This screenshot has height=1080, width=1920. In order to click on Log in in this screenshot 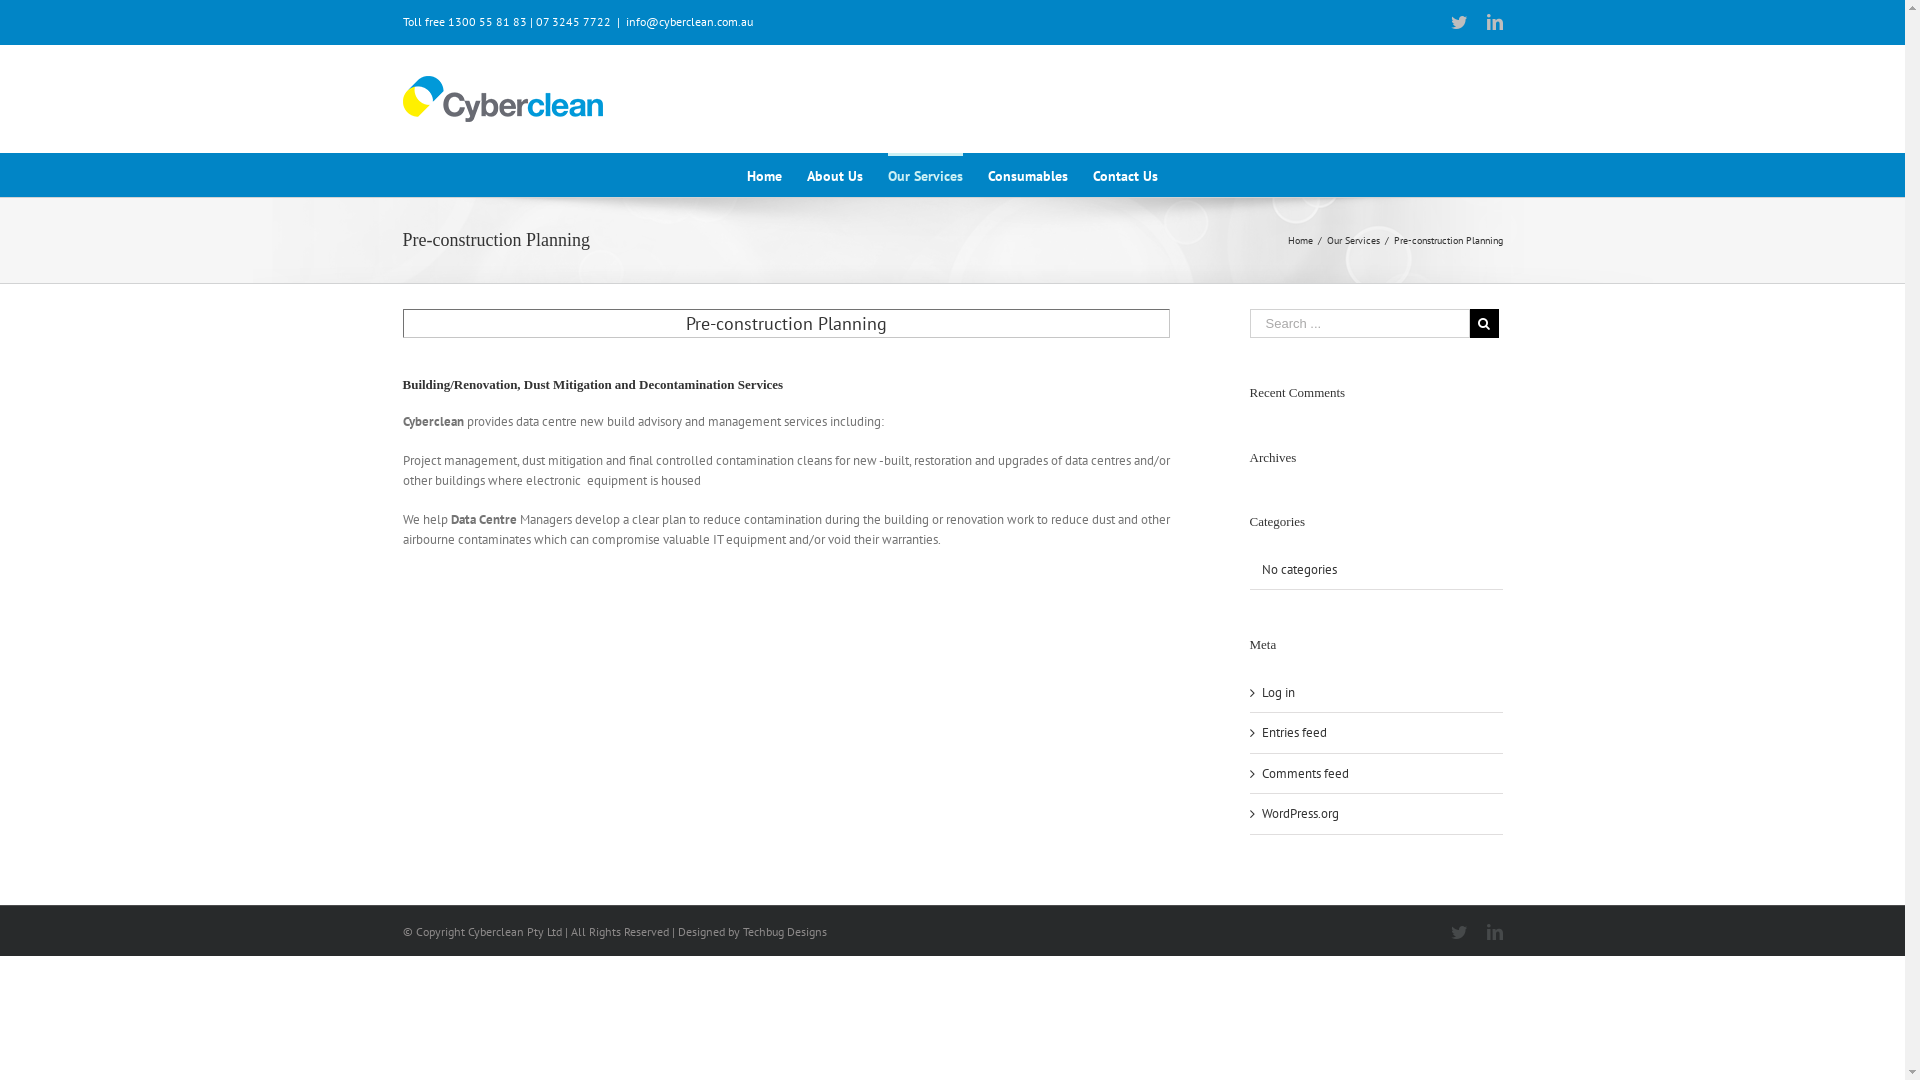, I will do `click(1278, 692)`.